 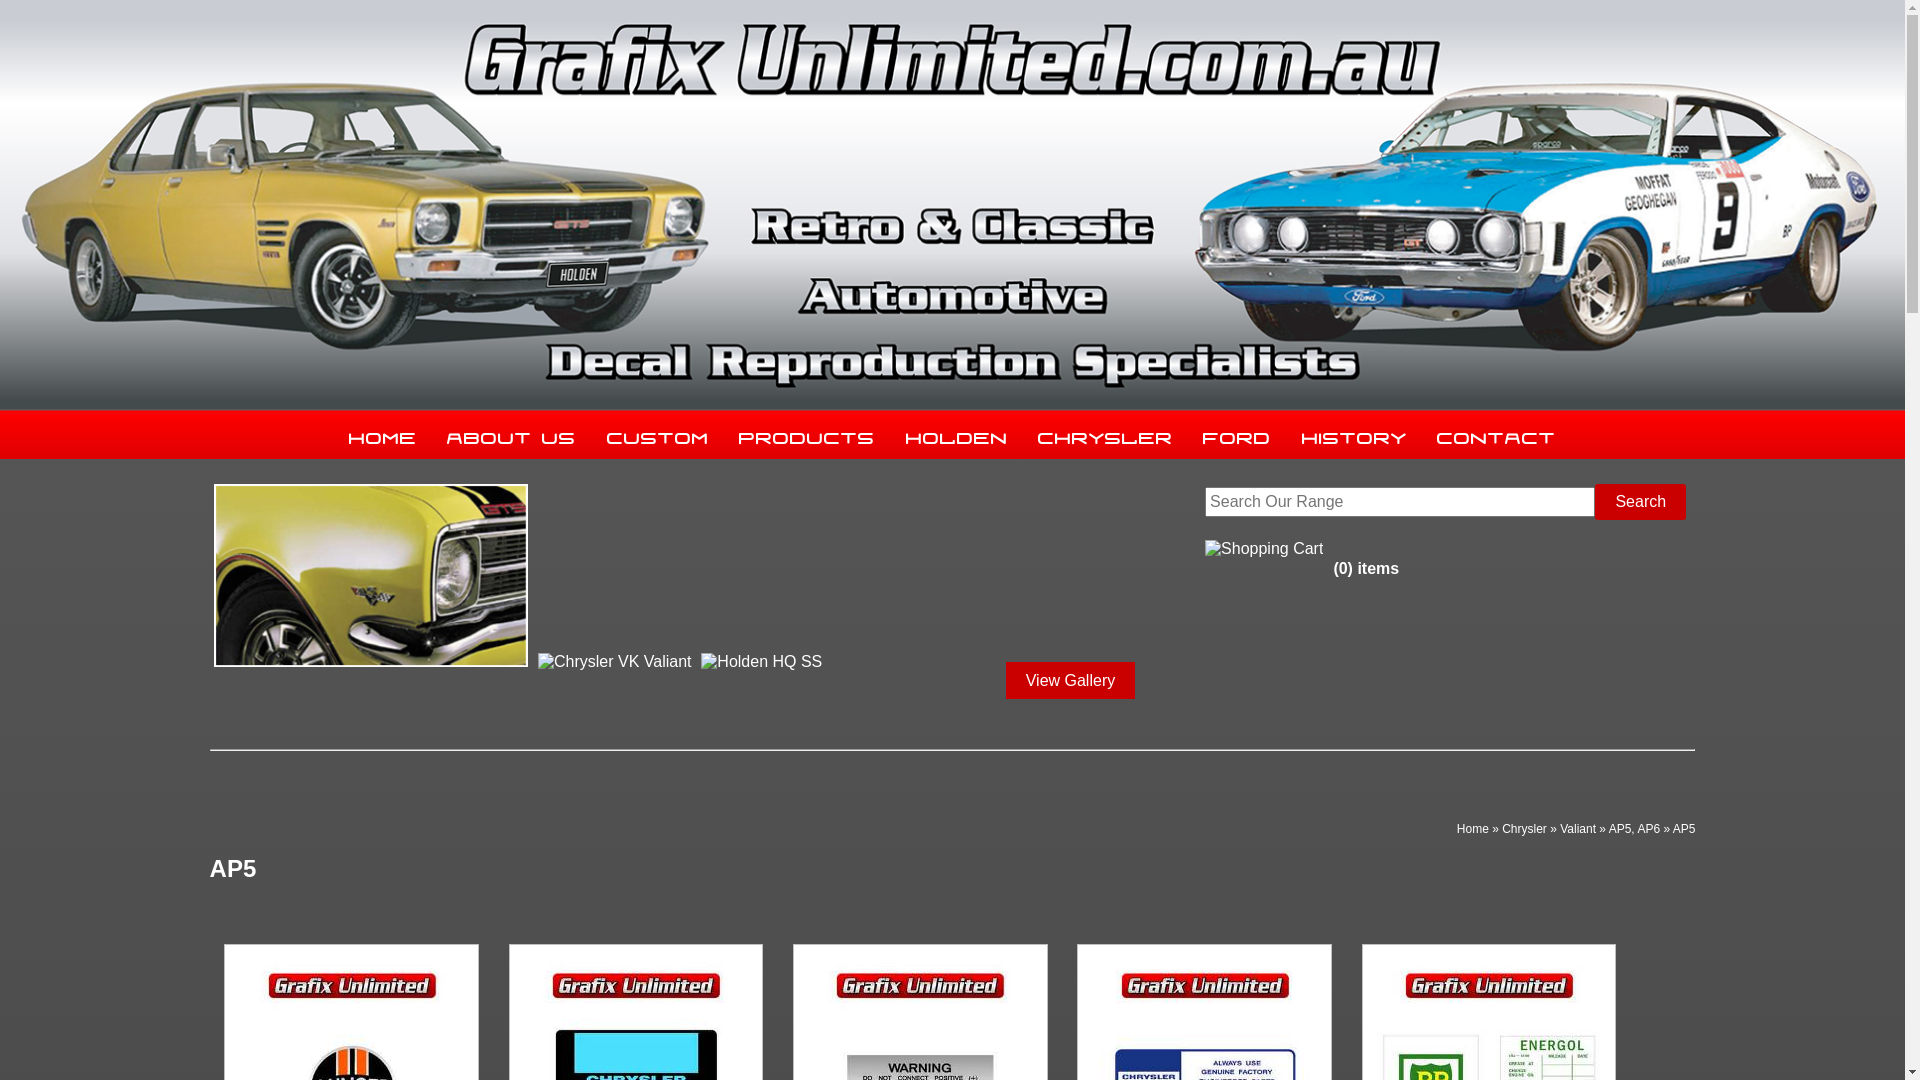 What do you see at coordinates (956, 434) in the screenshot?
I see `Holden` at bounding box center [956, 434].